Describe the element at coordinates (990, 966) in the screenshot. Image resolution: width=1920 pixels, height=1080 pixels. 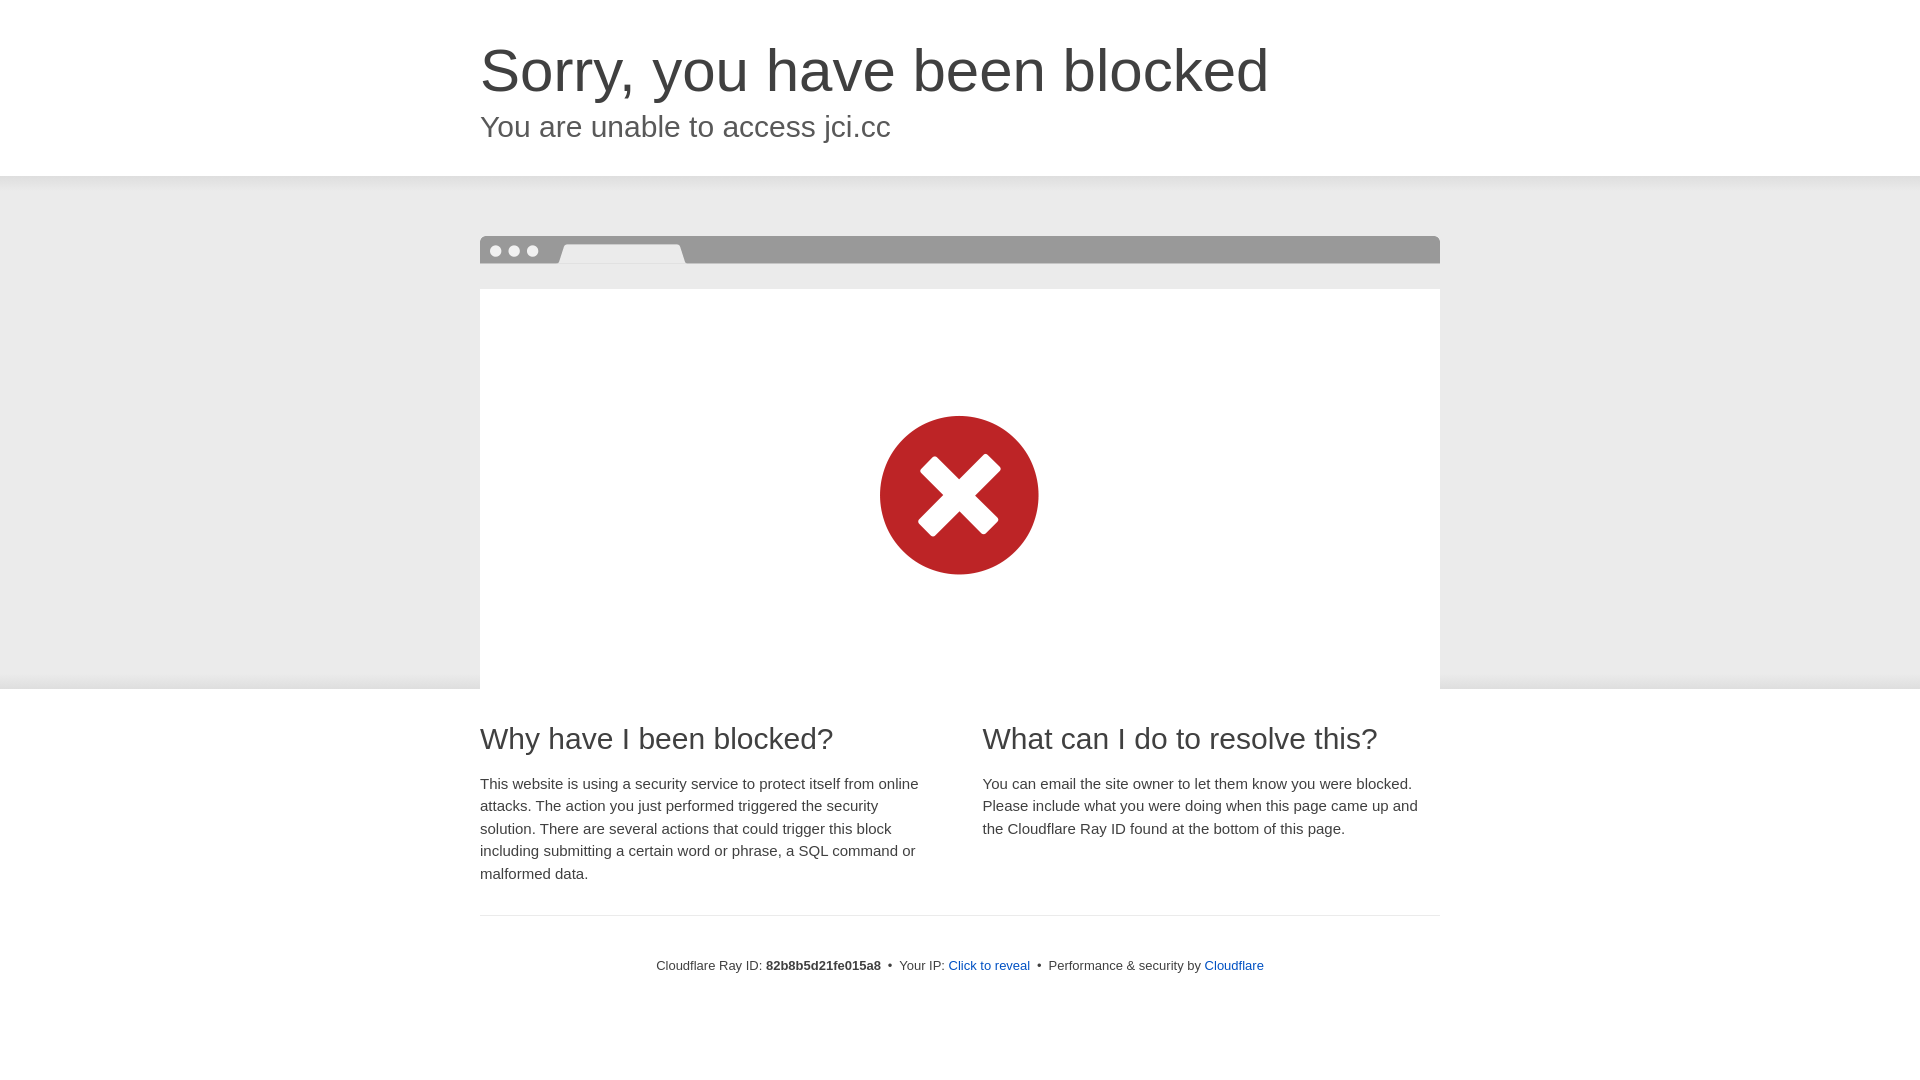
I see `Click to reveal` at that location.